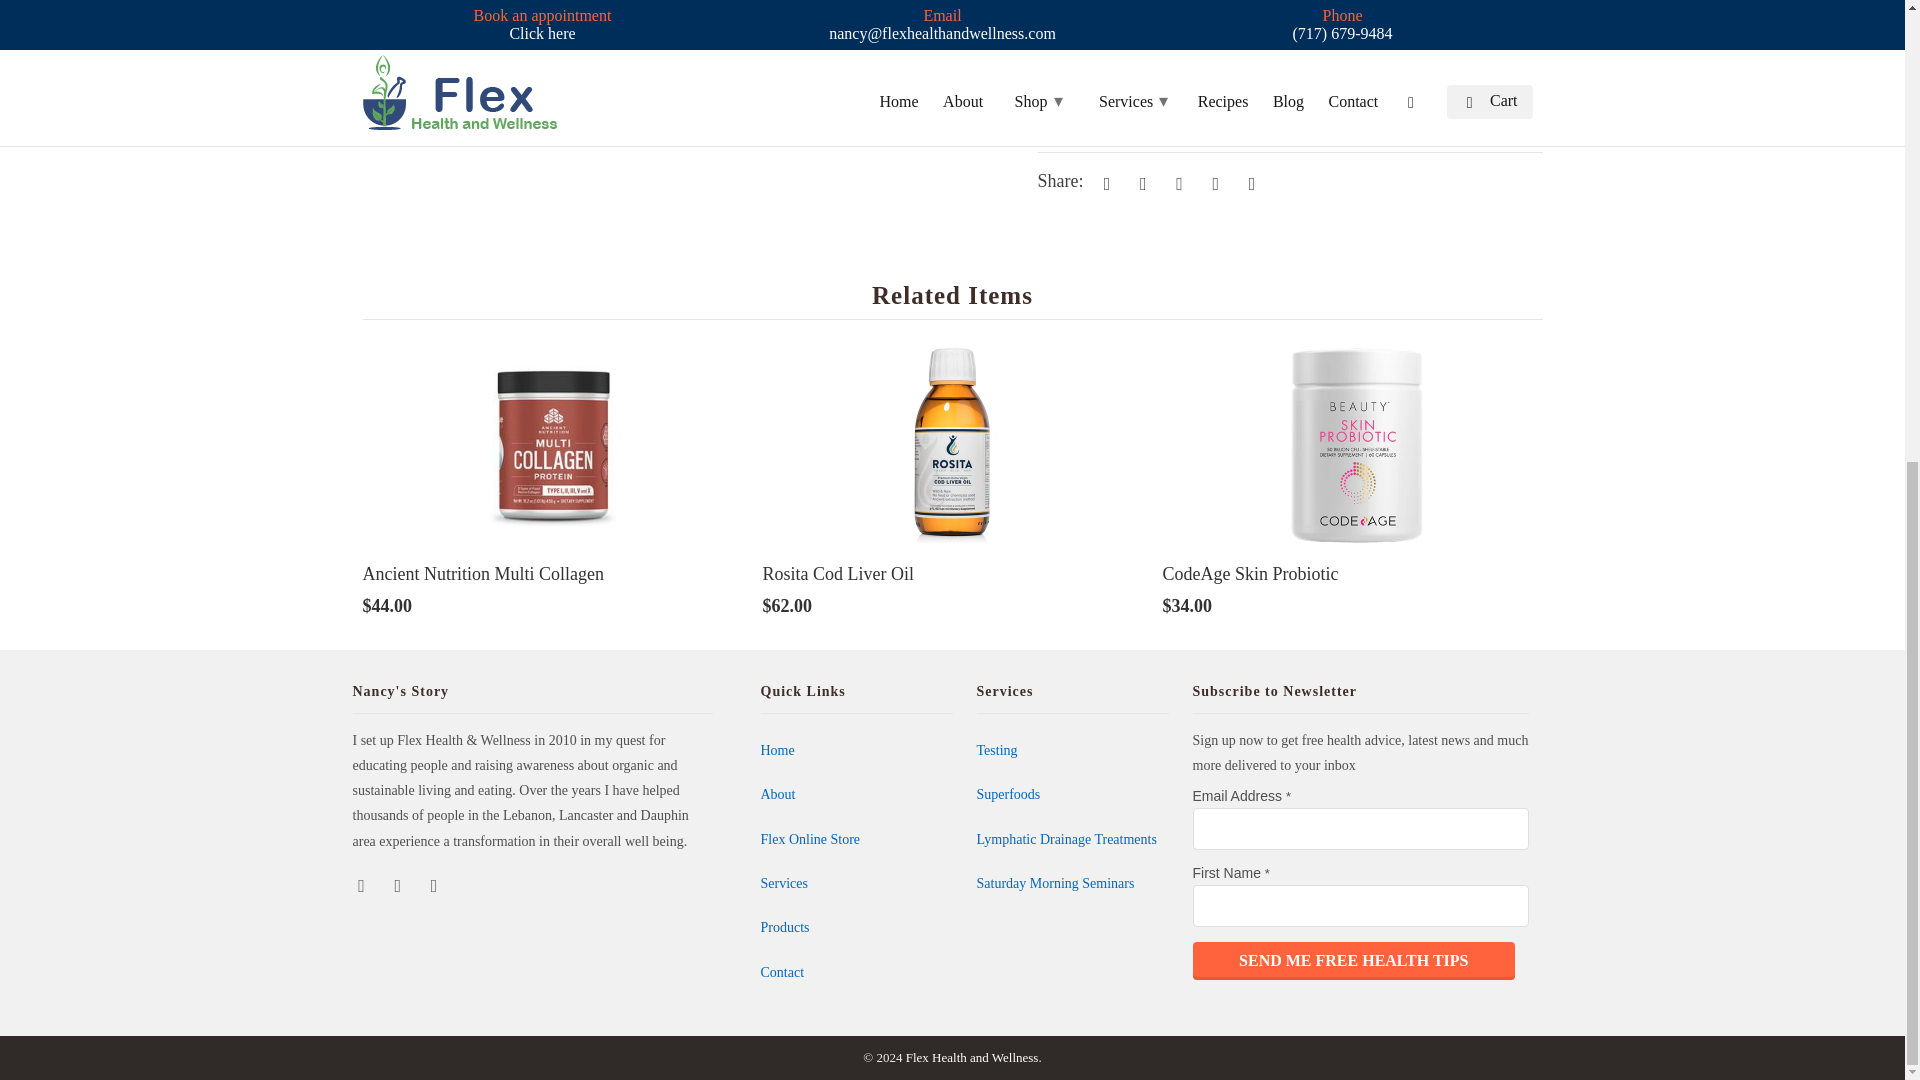 The height and width of the screenshot is (1080, 1920). What do you see at coordinates (362, 884) in the screenshot?
I see `Flex Health and Wellness on Facebook` at bounding box center [362, 884].